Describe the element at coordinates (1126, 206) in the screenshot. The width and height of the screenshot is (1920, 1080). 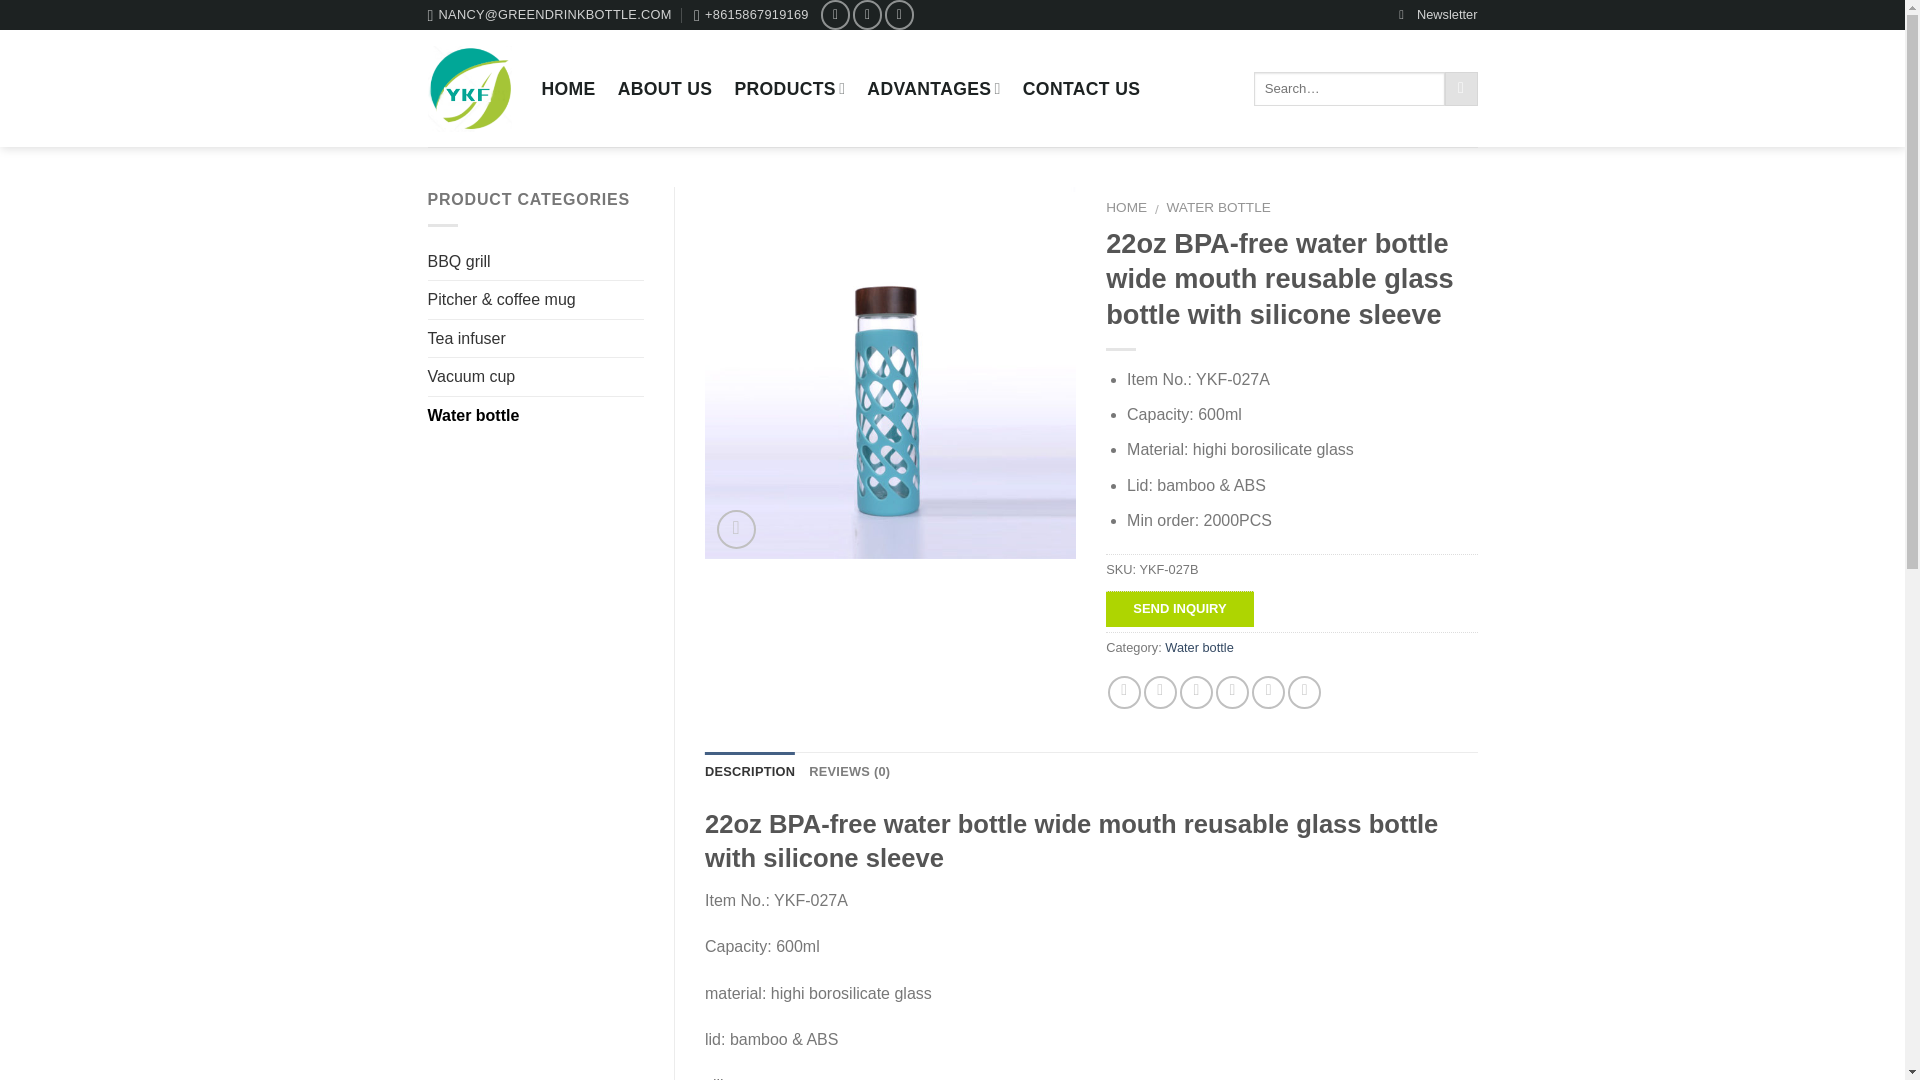
I see `HOME` at that location.